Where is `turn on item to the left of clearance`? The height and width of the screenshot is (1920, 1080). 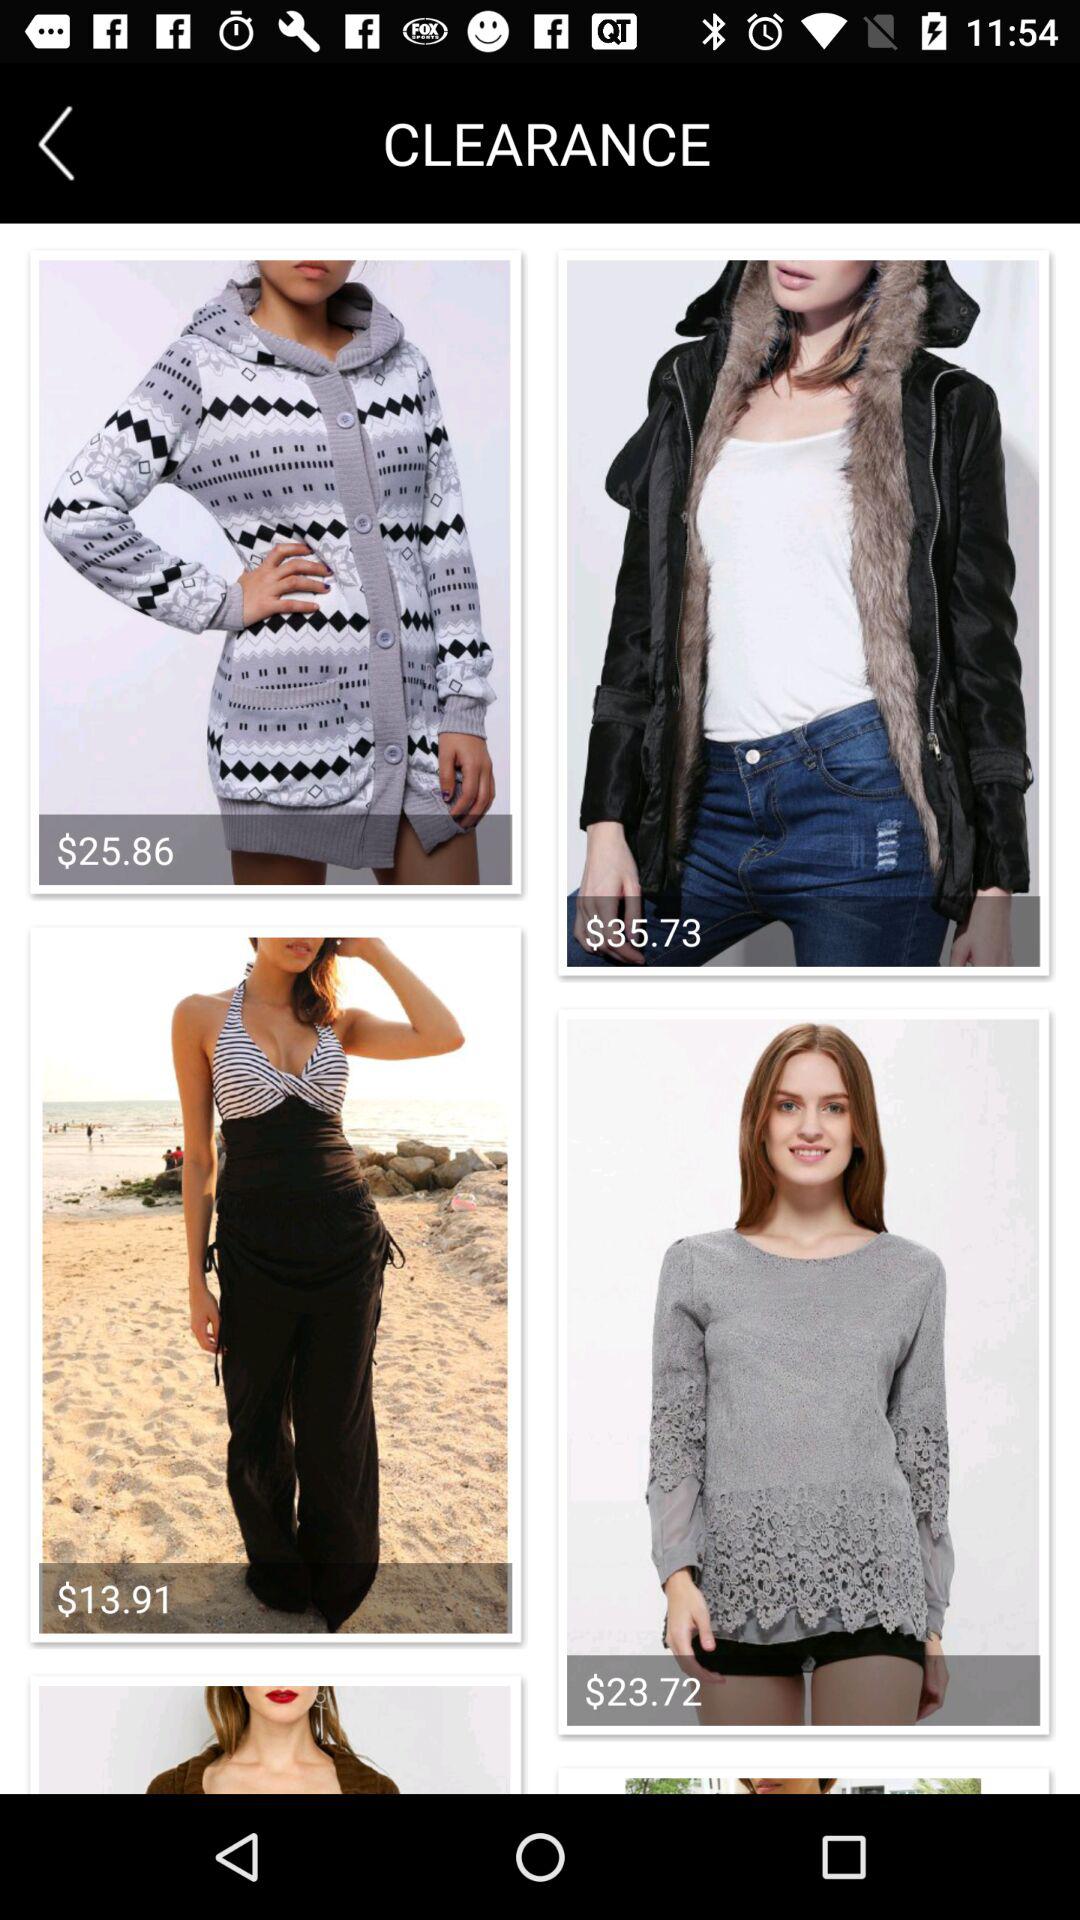
turn on item to the left of clearance is located at coordinates (56, 143).